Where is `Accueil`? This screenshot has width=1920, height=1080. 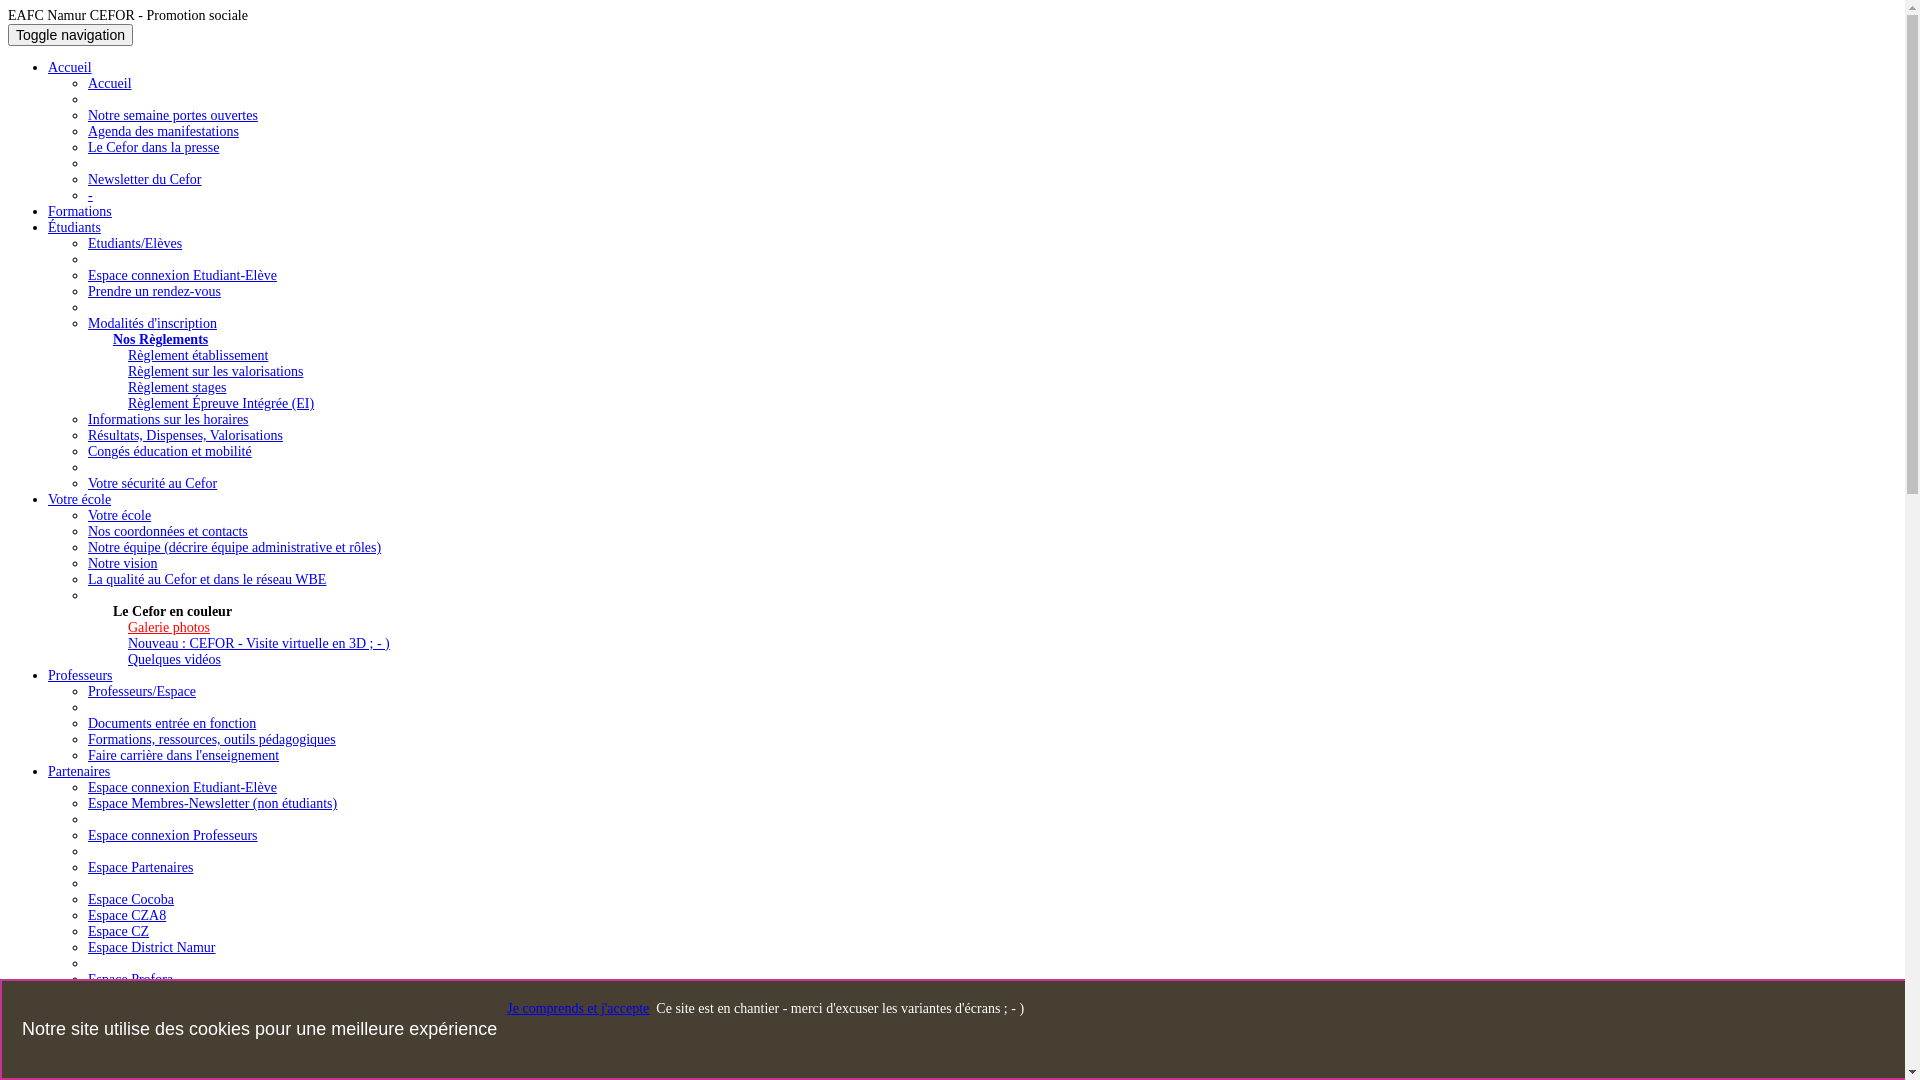
Accueil is located at coordinates (70, 68).